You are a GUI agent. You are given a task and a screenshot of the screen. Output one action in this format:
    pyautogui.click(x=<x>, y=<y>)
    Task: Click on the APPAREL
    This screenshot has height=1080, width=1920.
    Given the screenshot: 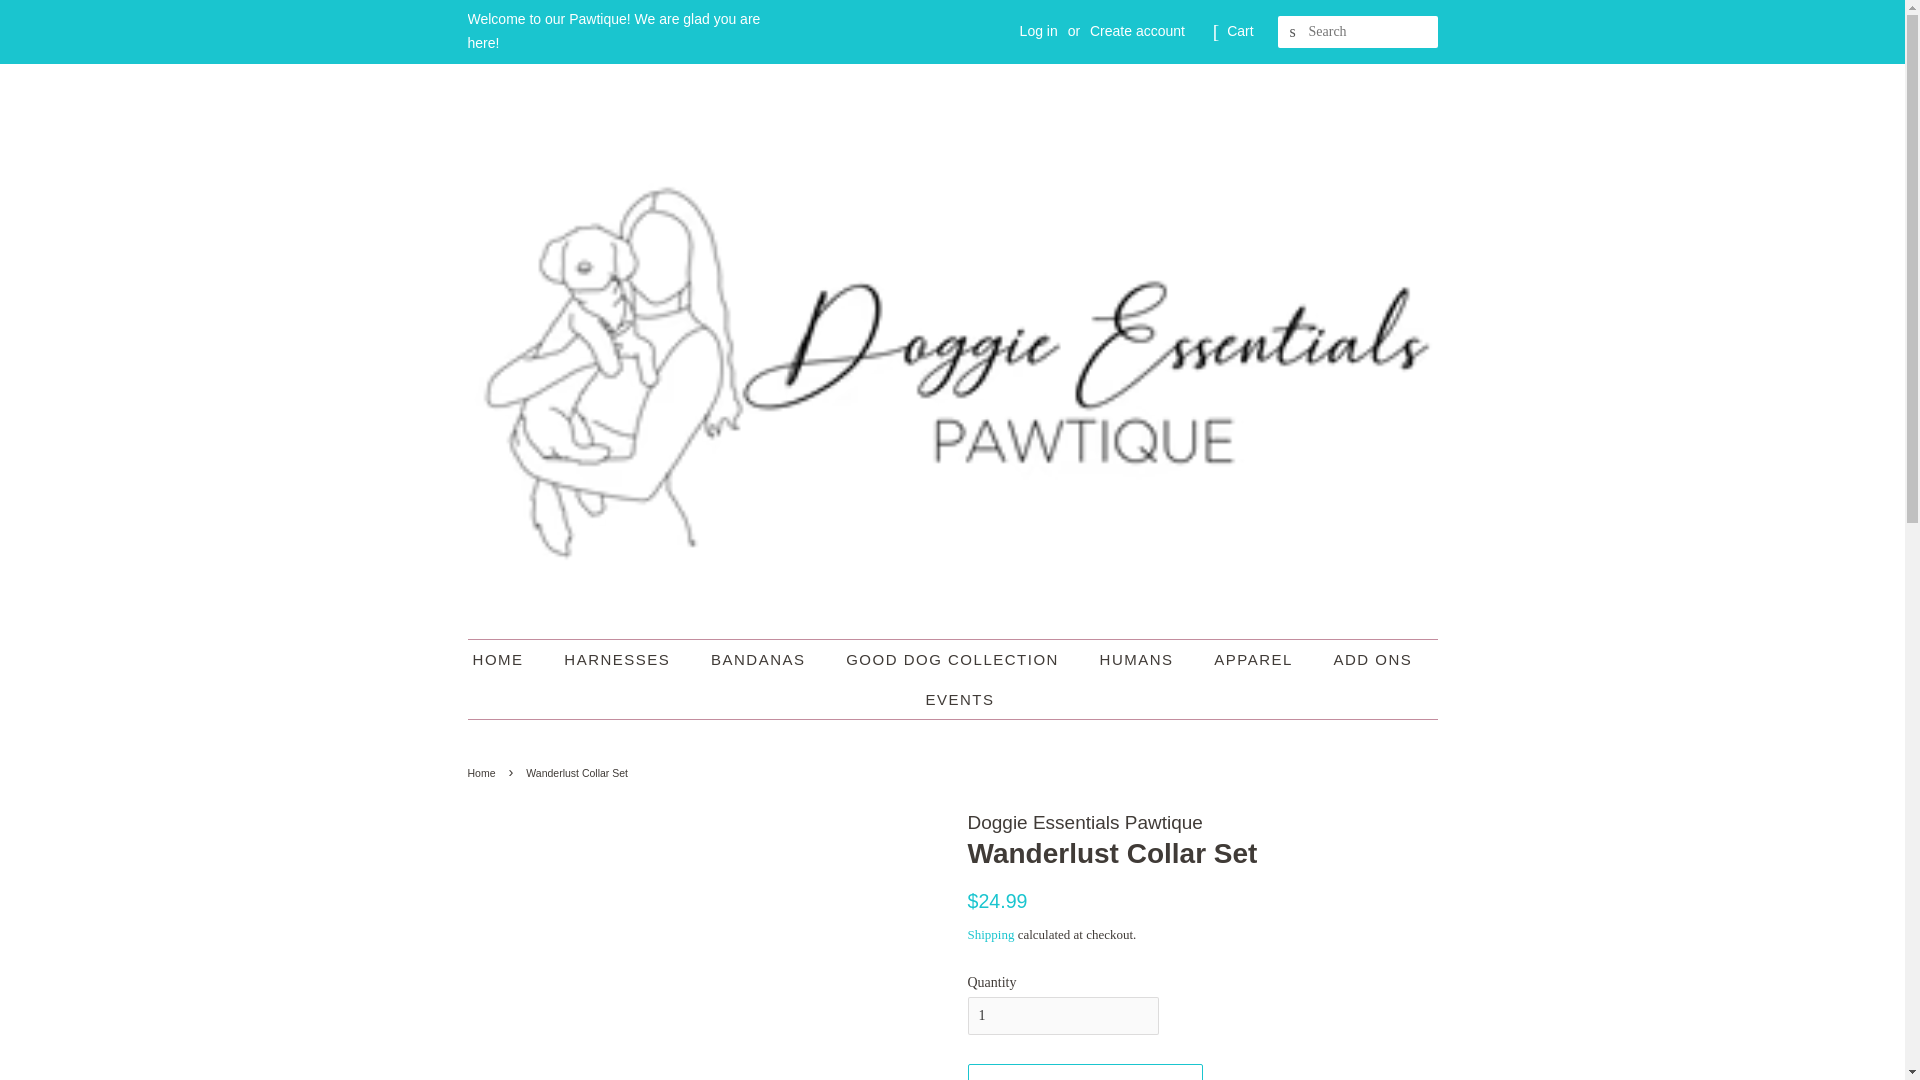 What is the action you would take?
    pyautogui.click(x=1256, y=660)
    